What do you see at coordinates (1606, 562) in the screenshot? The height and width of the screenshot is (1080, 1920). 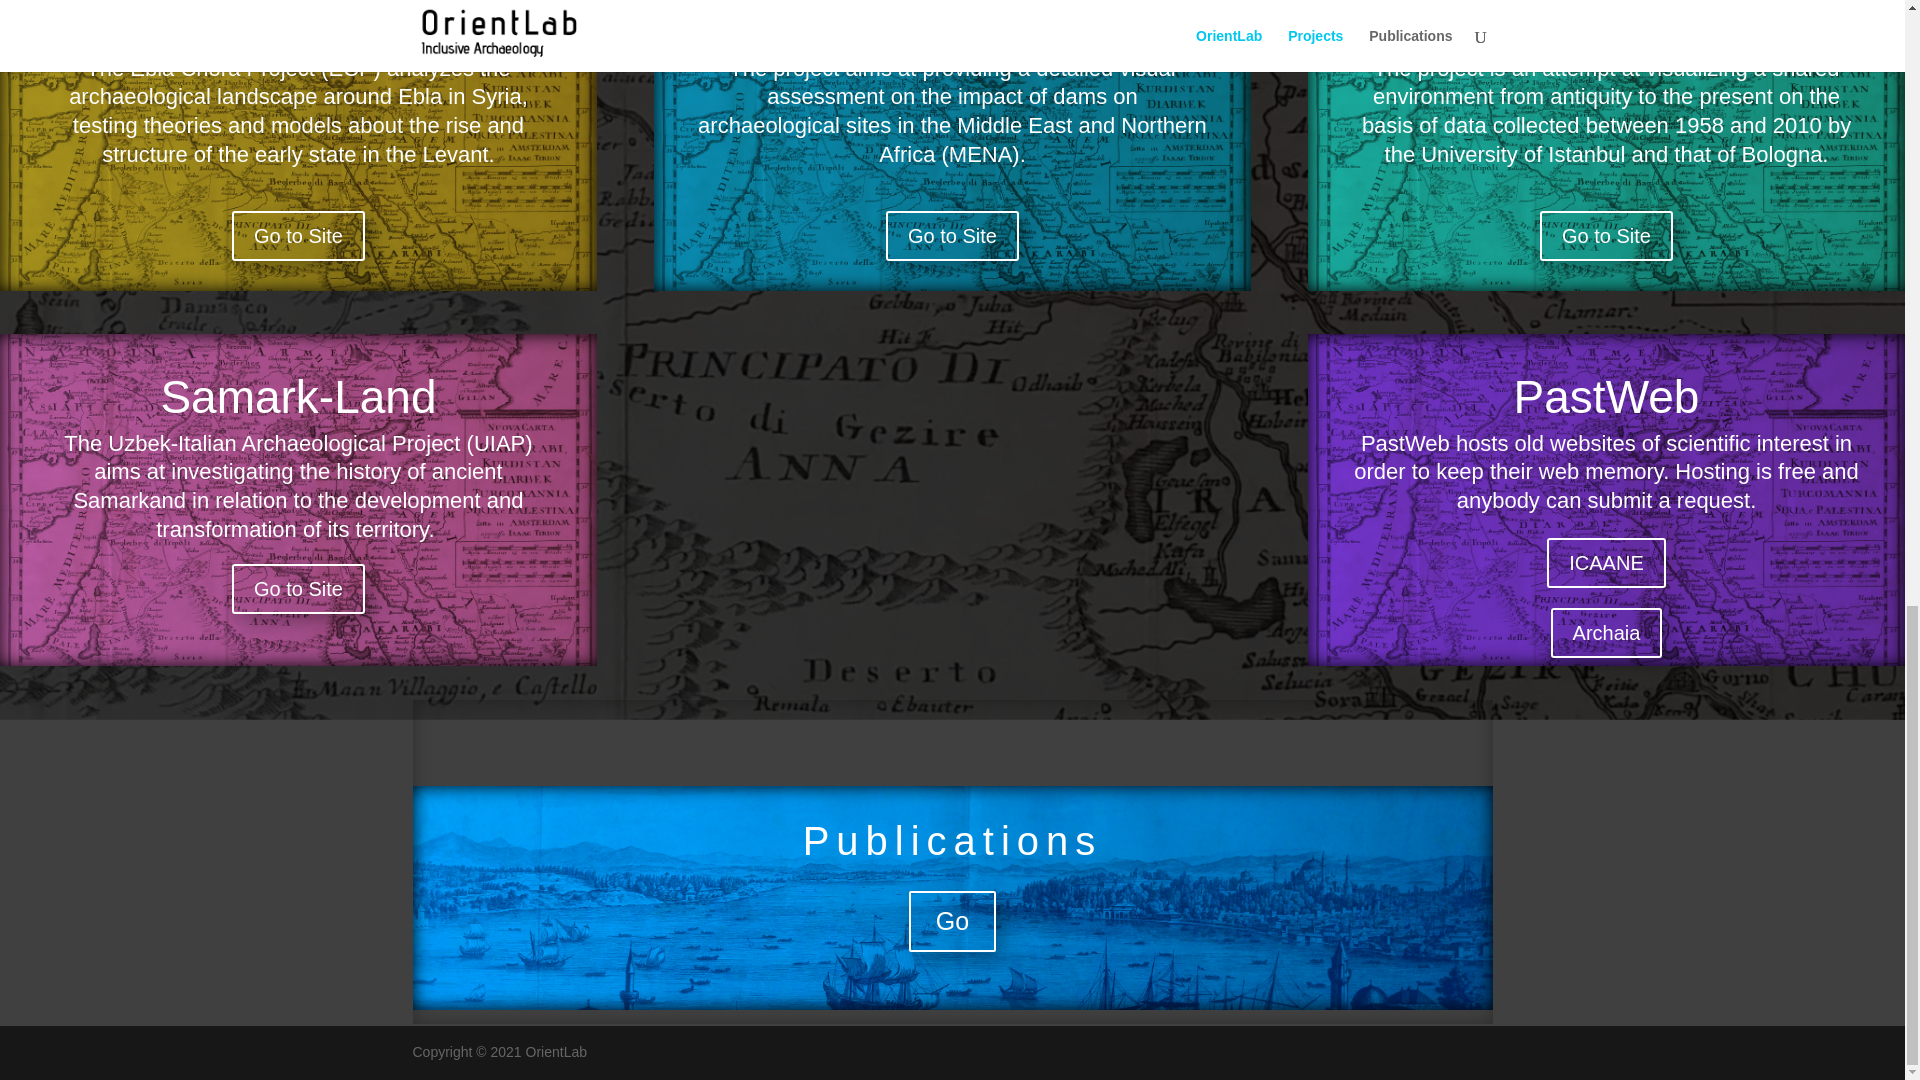 I see `ICAANE` at bounding box center [1606, 562].